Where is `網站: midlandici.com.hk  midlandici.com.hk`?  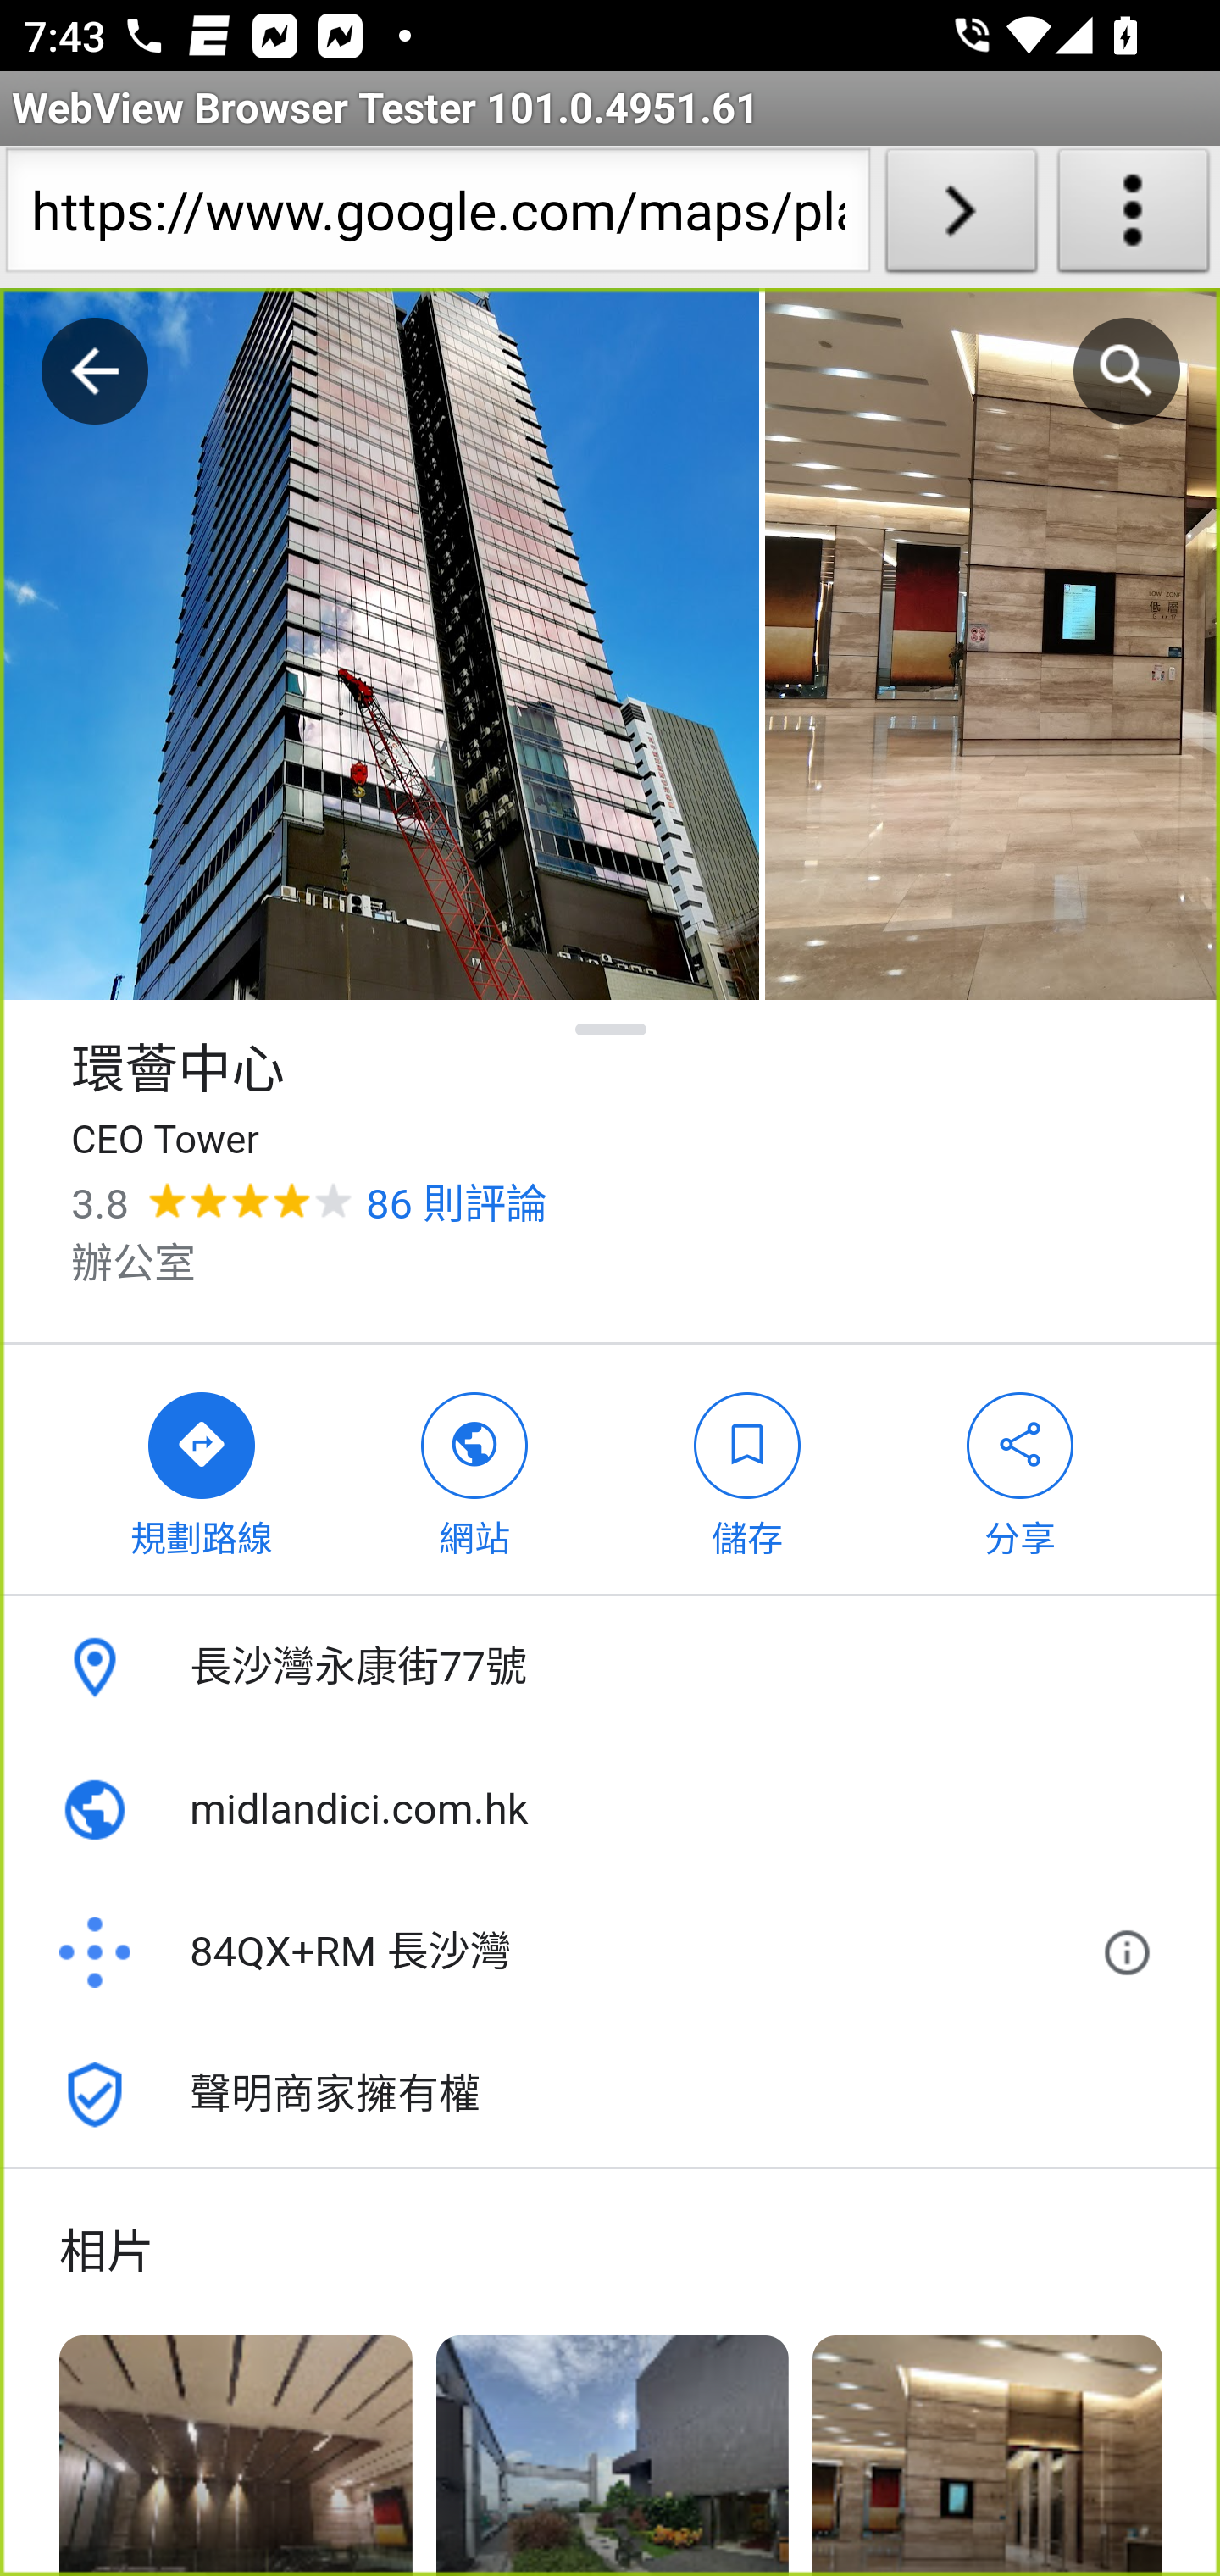
網站: midlandici.com.hk  midlandici.com.hk is located at coordinates (610, 1811).